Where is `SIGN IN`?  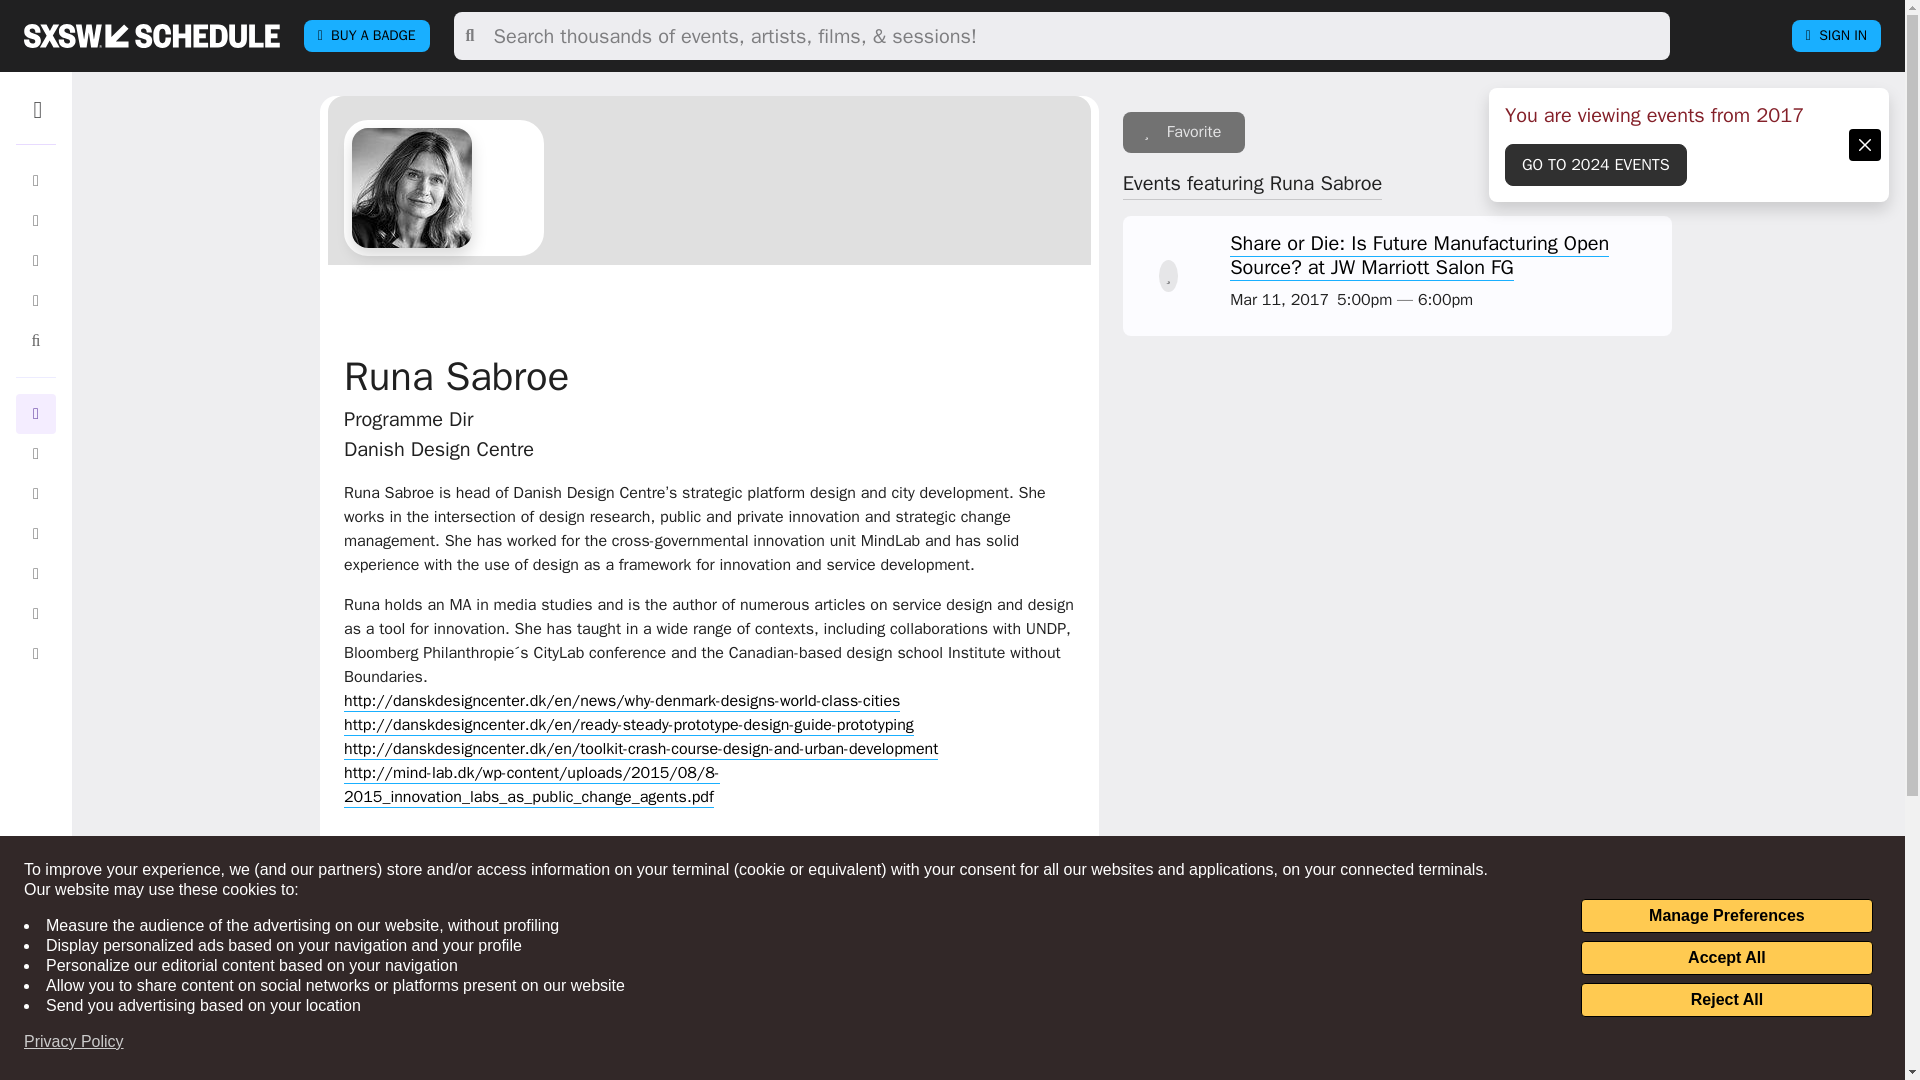 SIGN IN is located at coordinates (1836, 36).